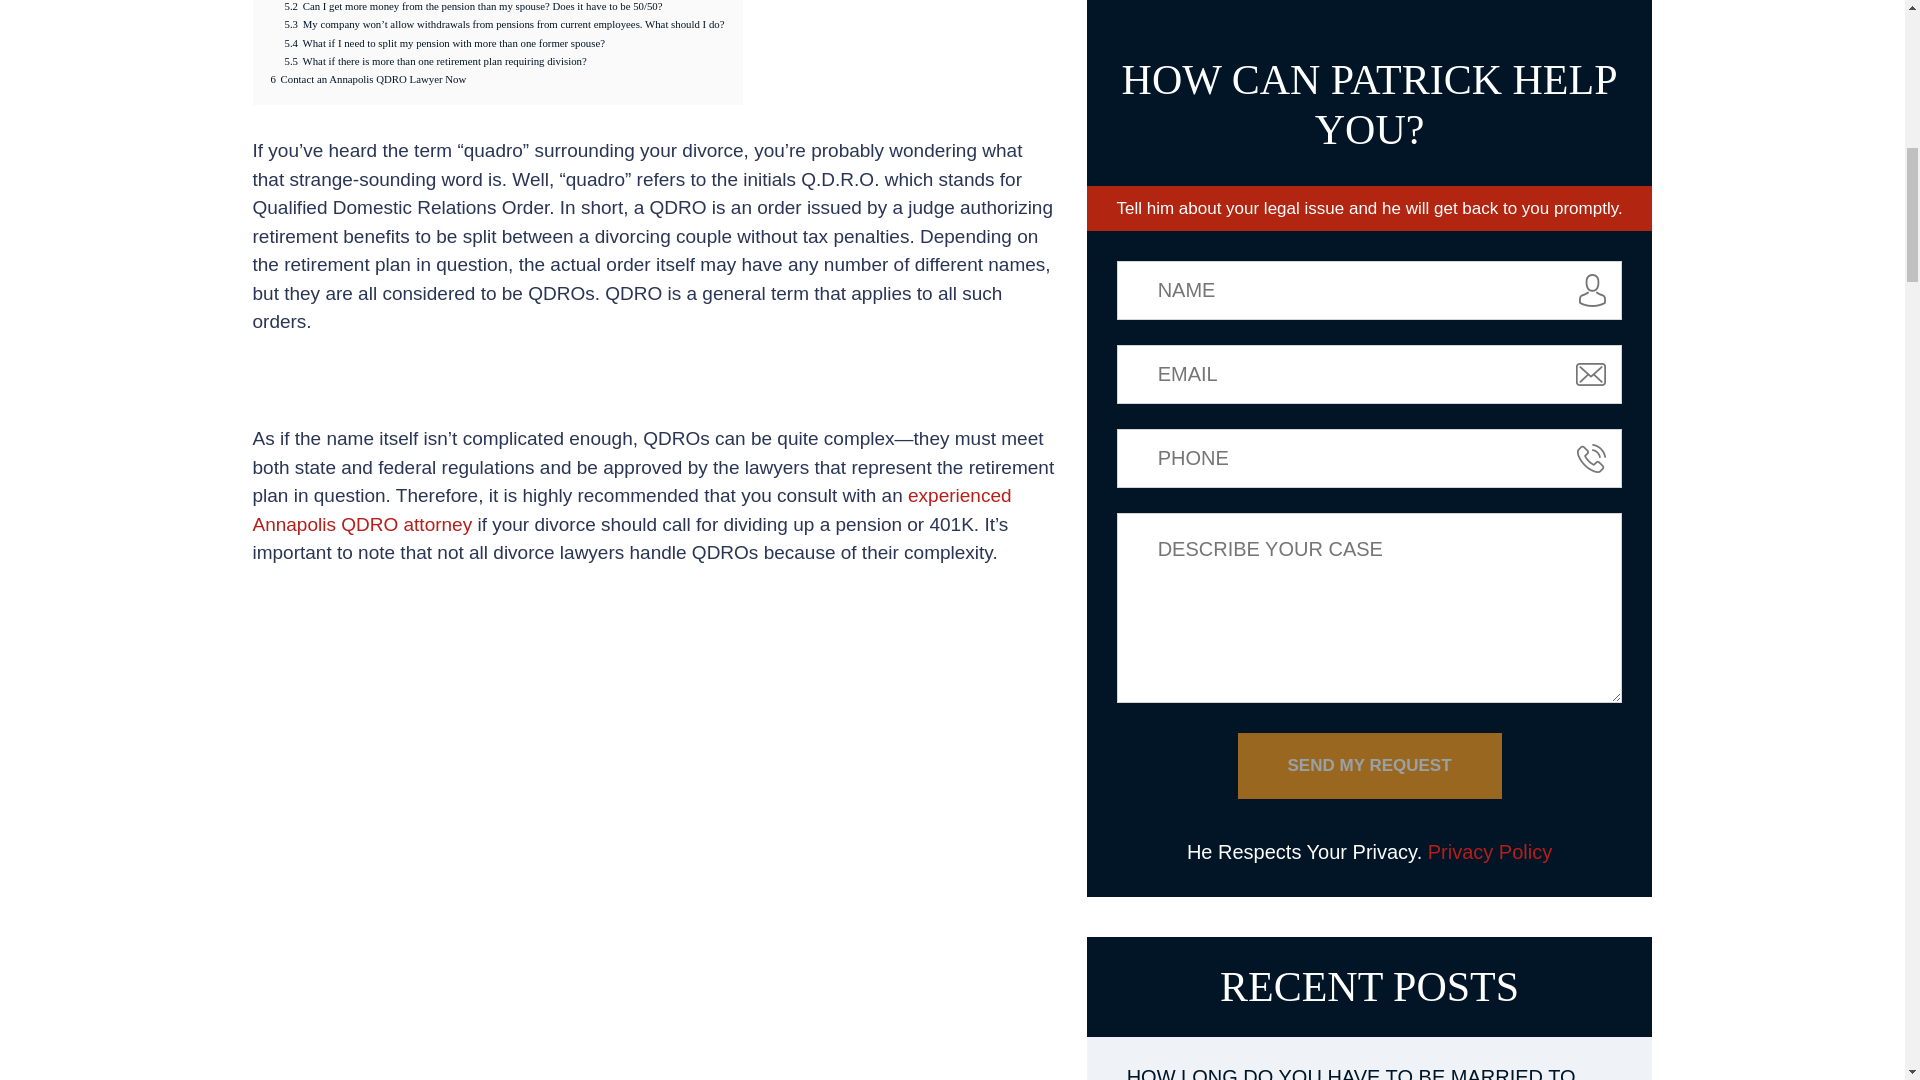 The image size is (1920, 1080). Describe the element at coordinates (631, 509) in the screenshot. I see `experienced Annapolis QDRO attorney` at that location.